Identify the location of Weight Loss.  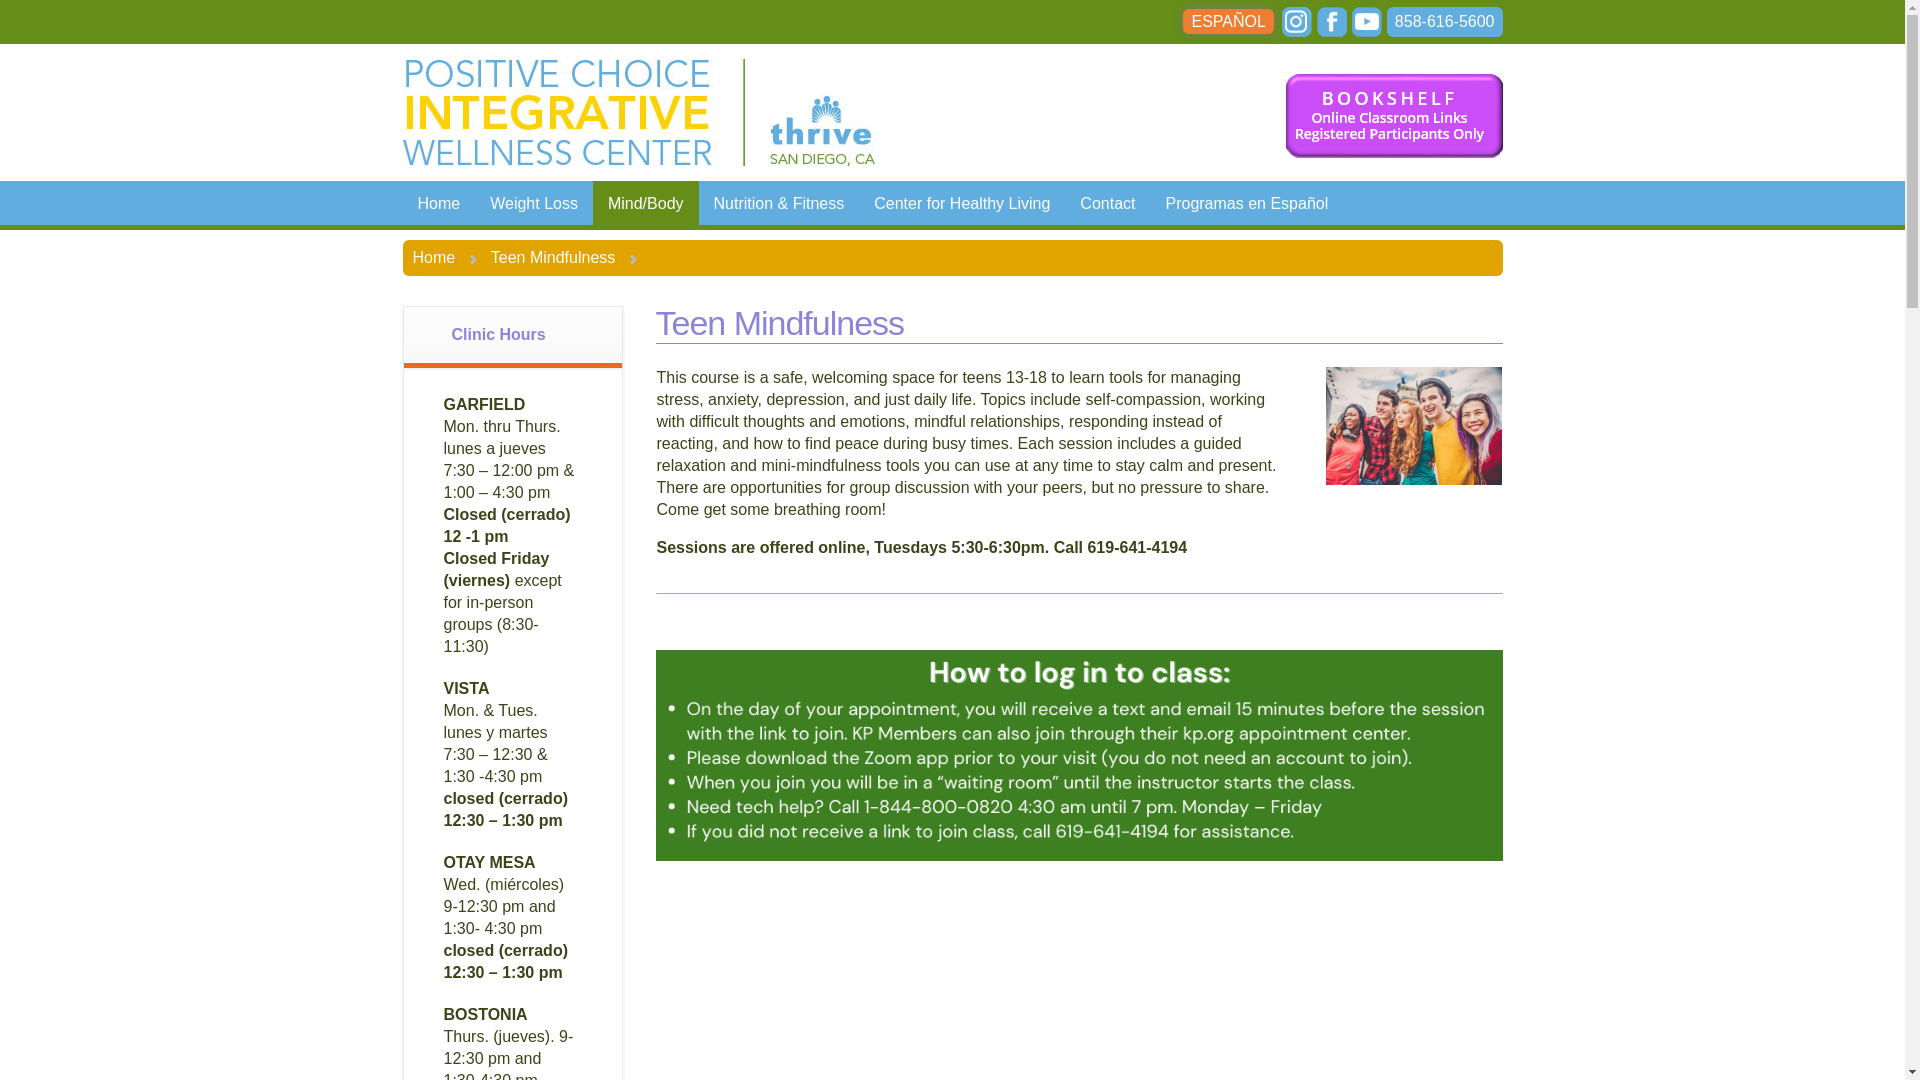
(534, 202).